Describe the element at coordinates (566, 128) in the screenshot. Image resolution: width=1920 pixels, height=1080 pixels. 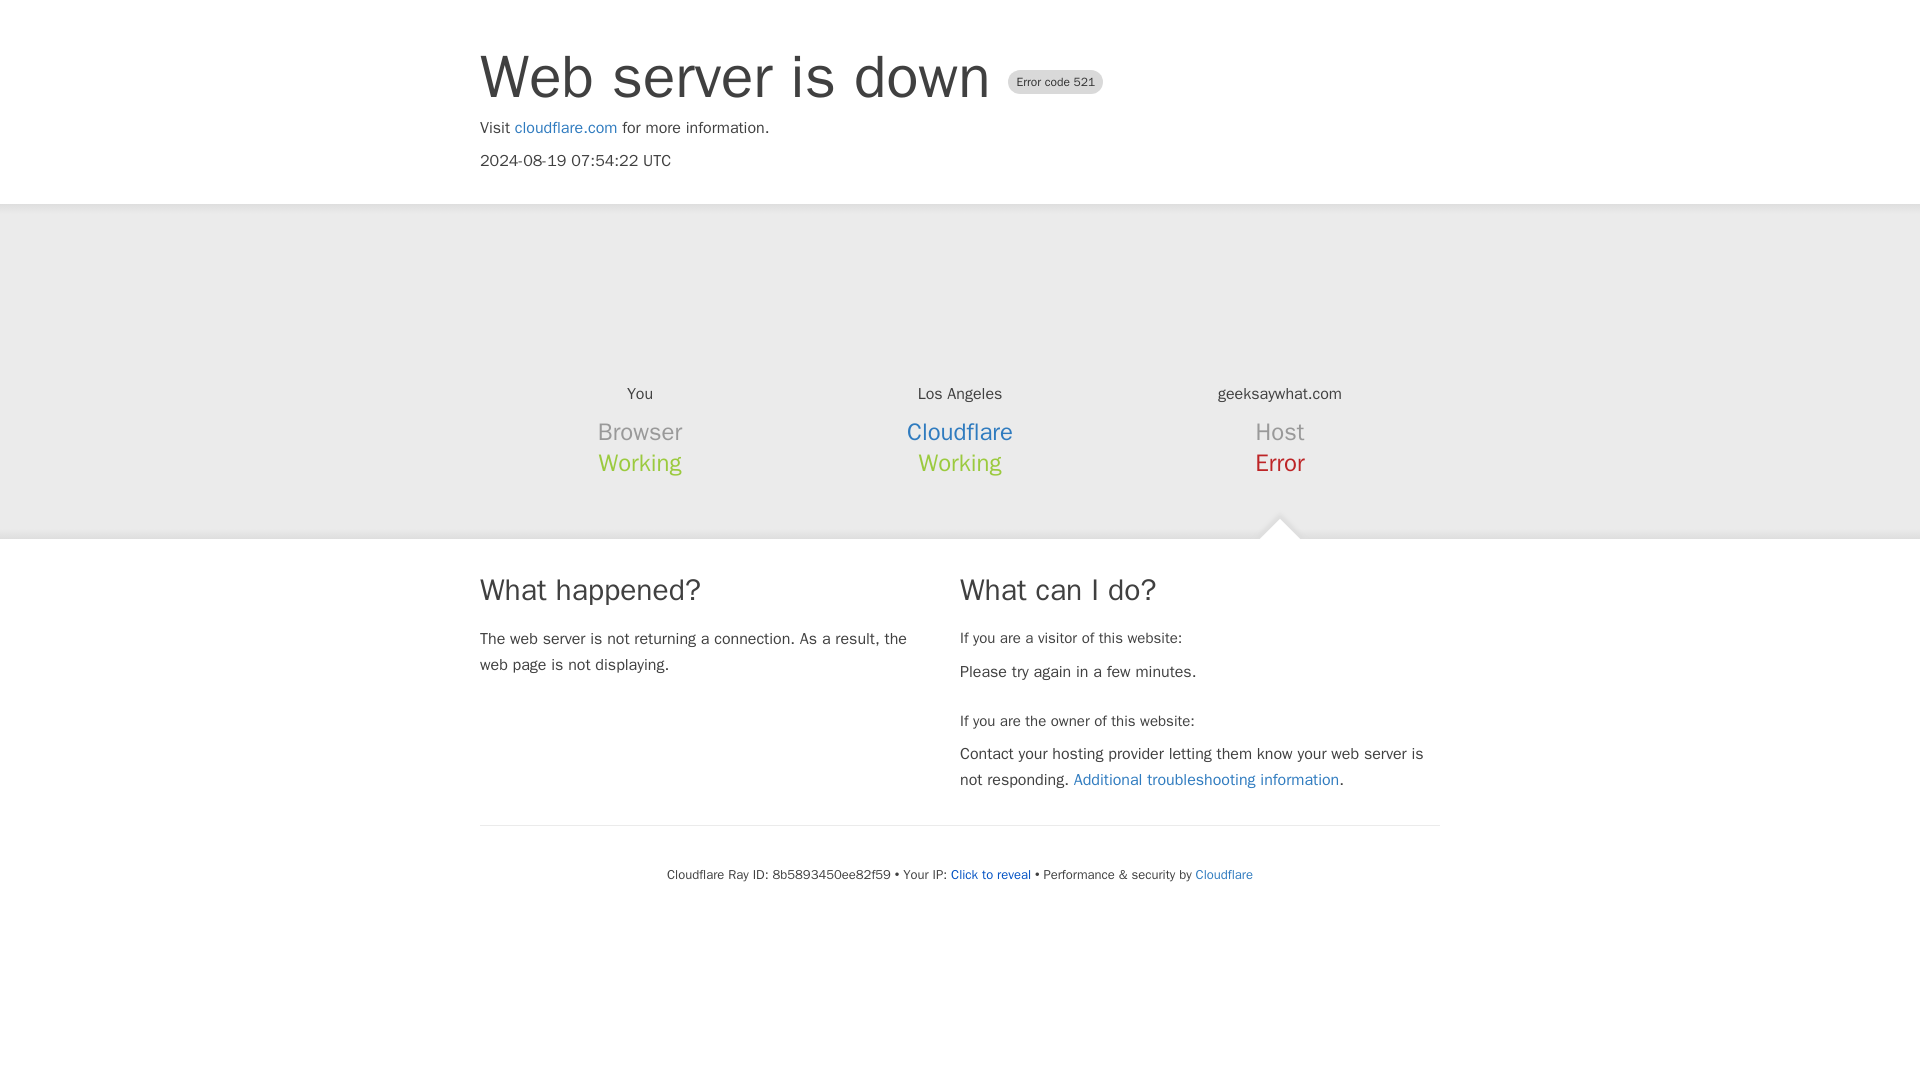
I see `cloudflare.com` at that location.